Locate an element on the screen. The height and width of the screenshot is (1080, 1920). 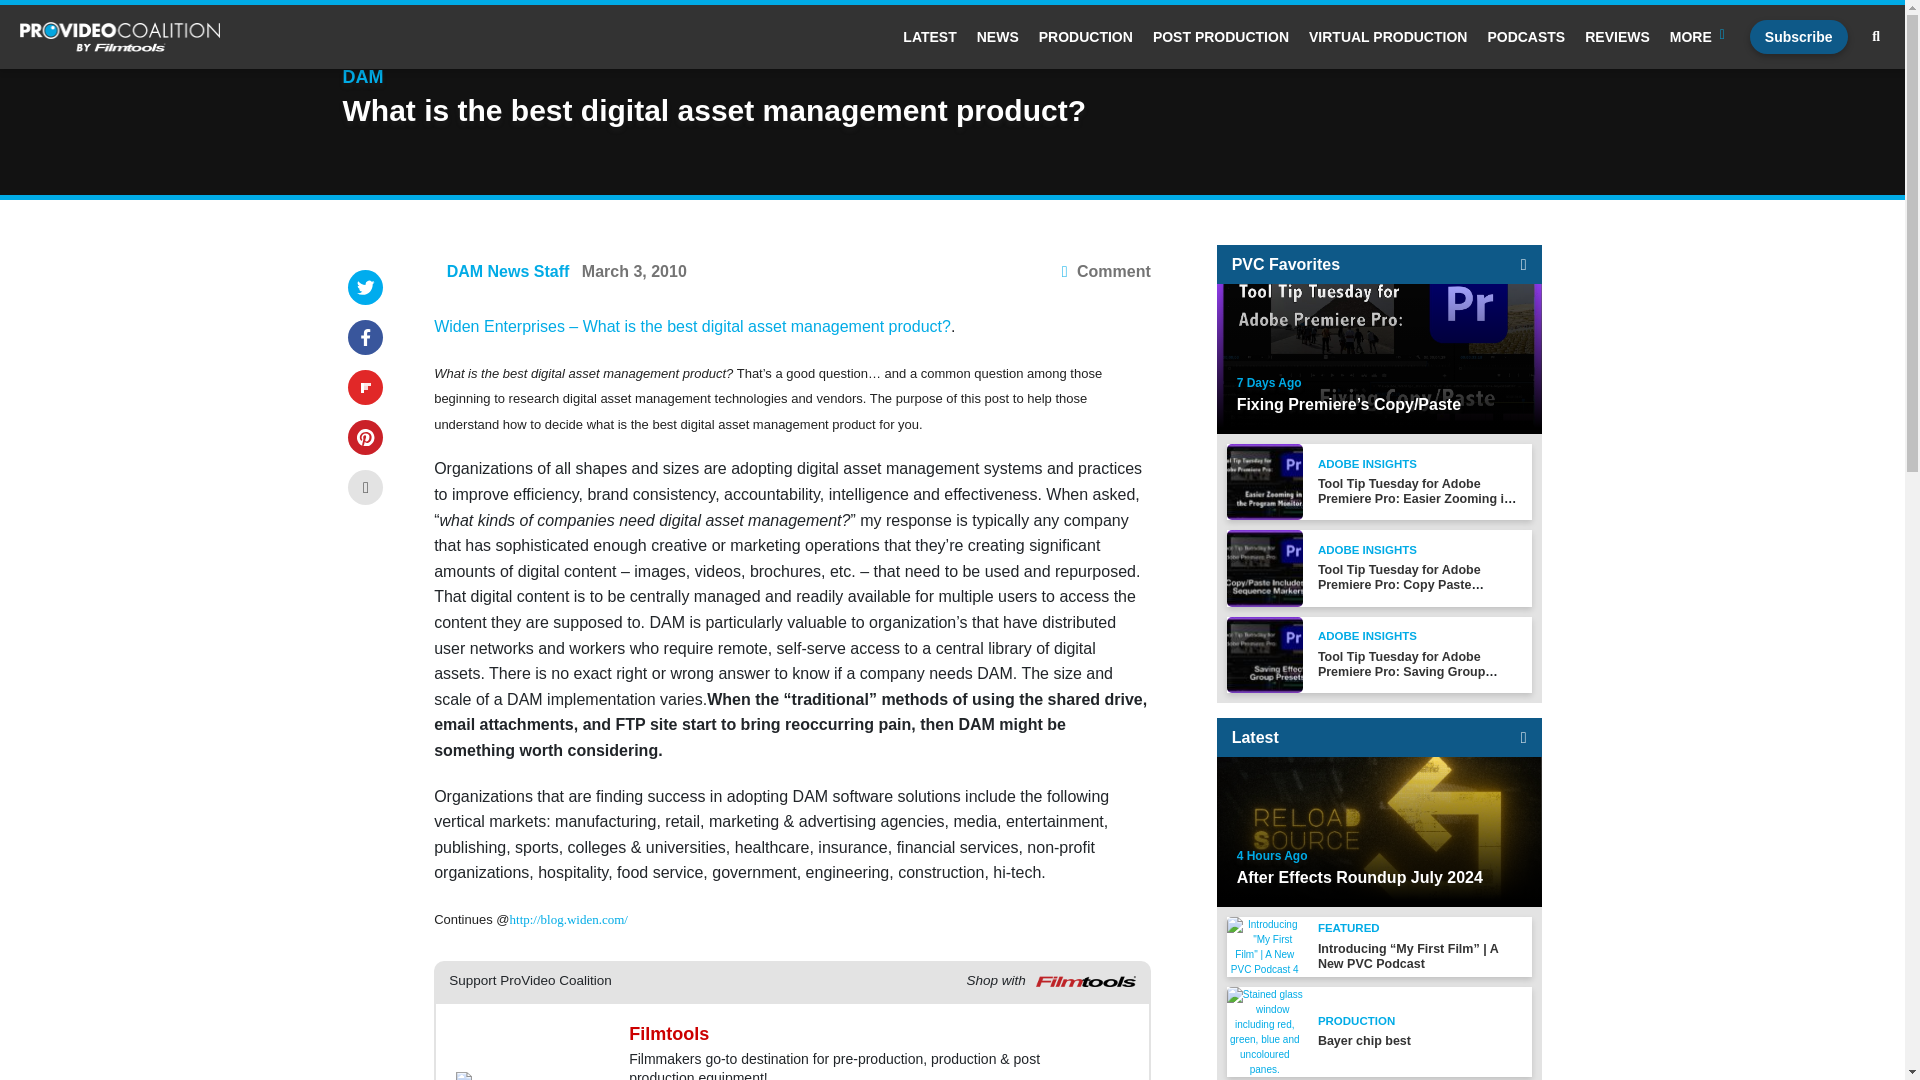
Production is located at coordinates (1085, 37).